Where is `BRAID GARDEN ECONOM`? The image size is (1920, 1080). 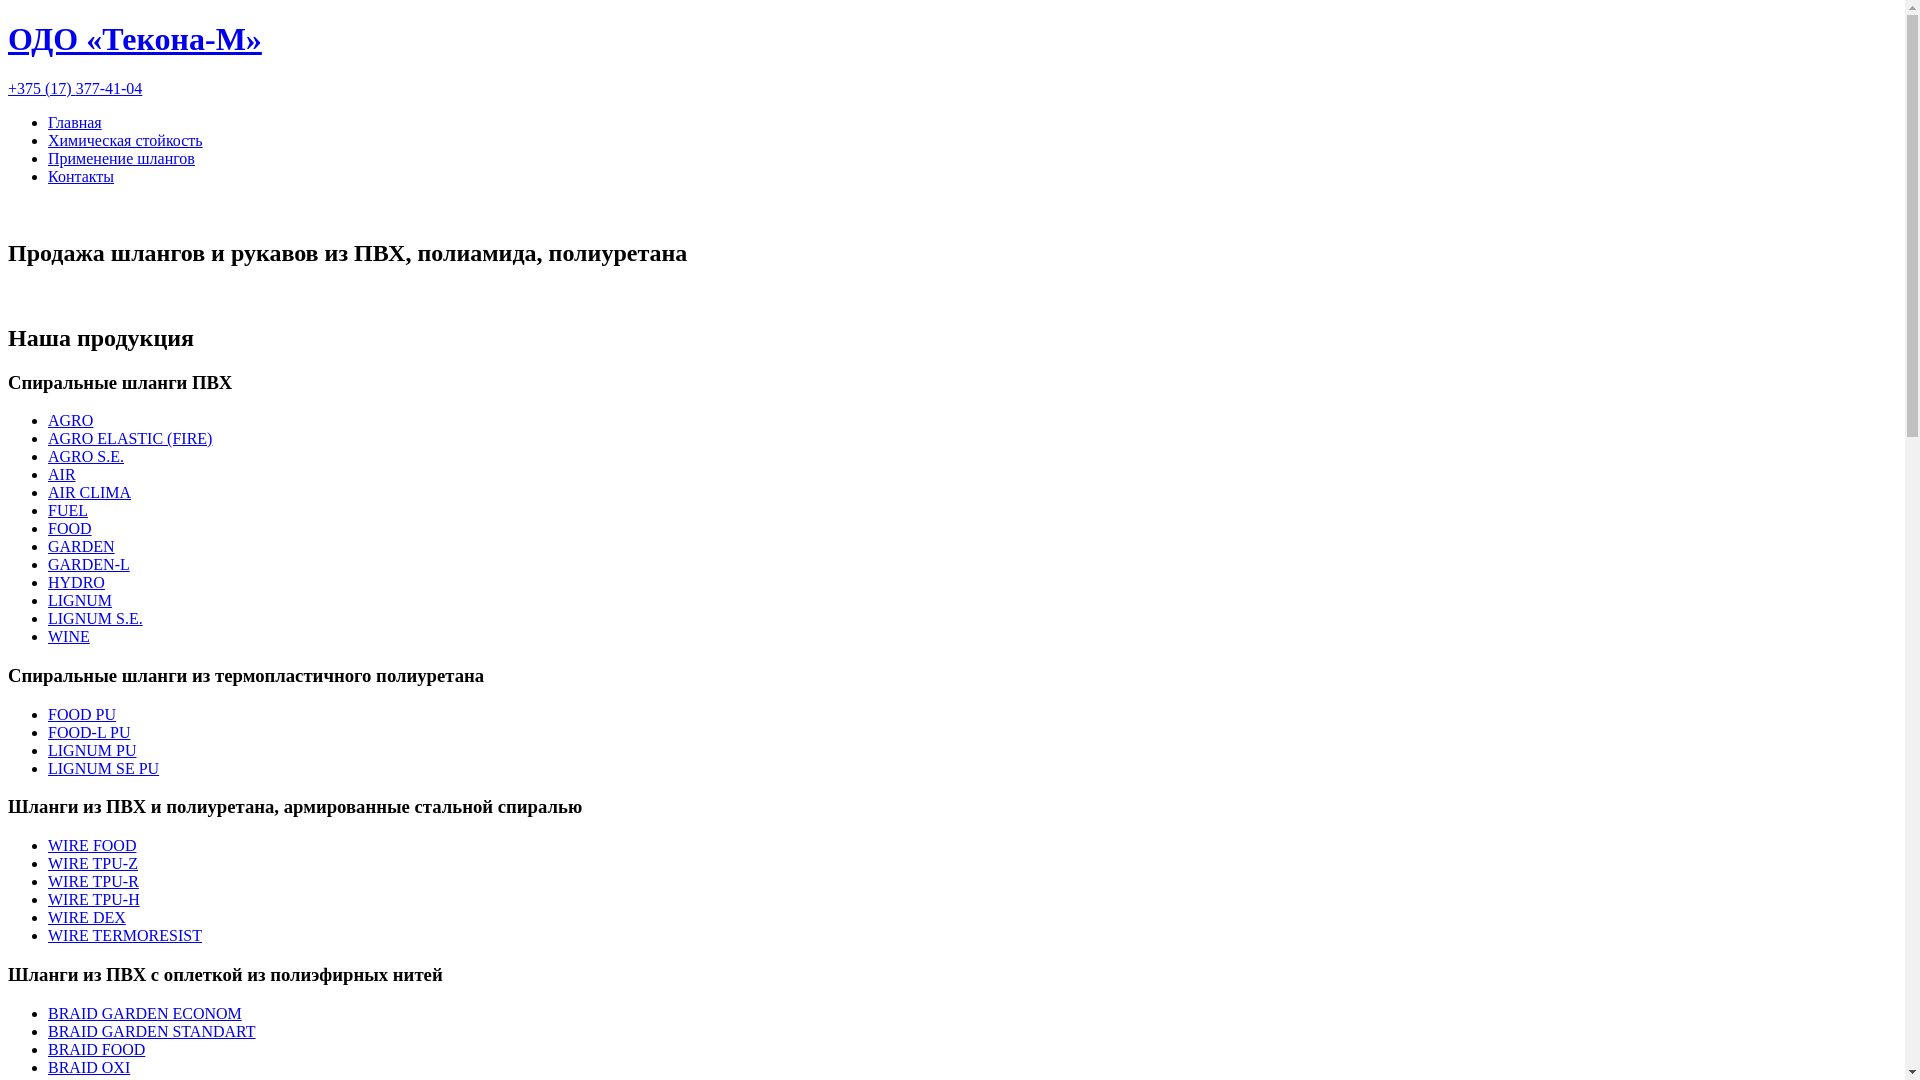
BRAID GARDEN ECONOM is located at coordinates (145, 1014).